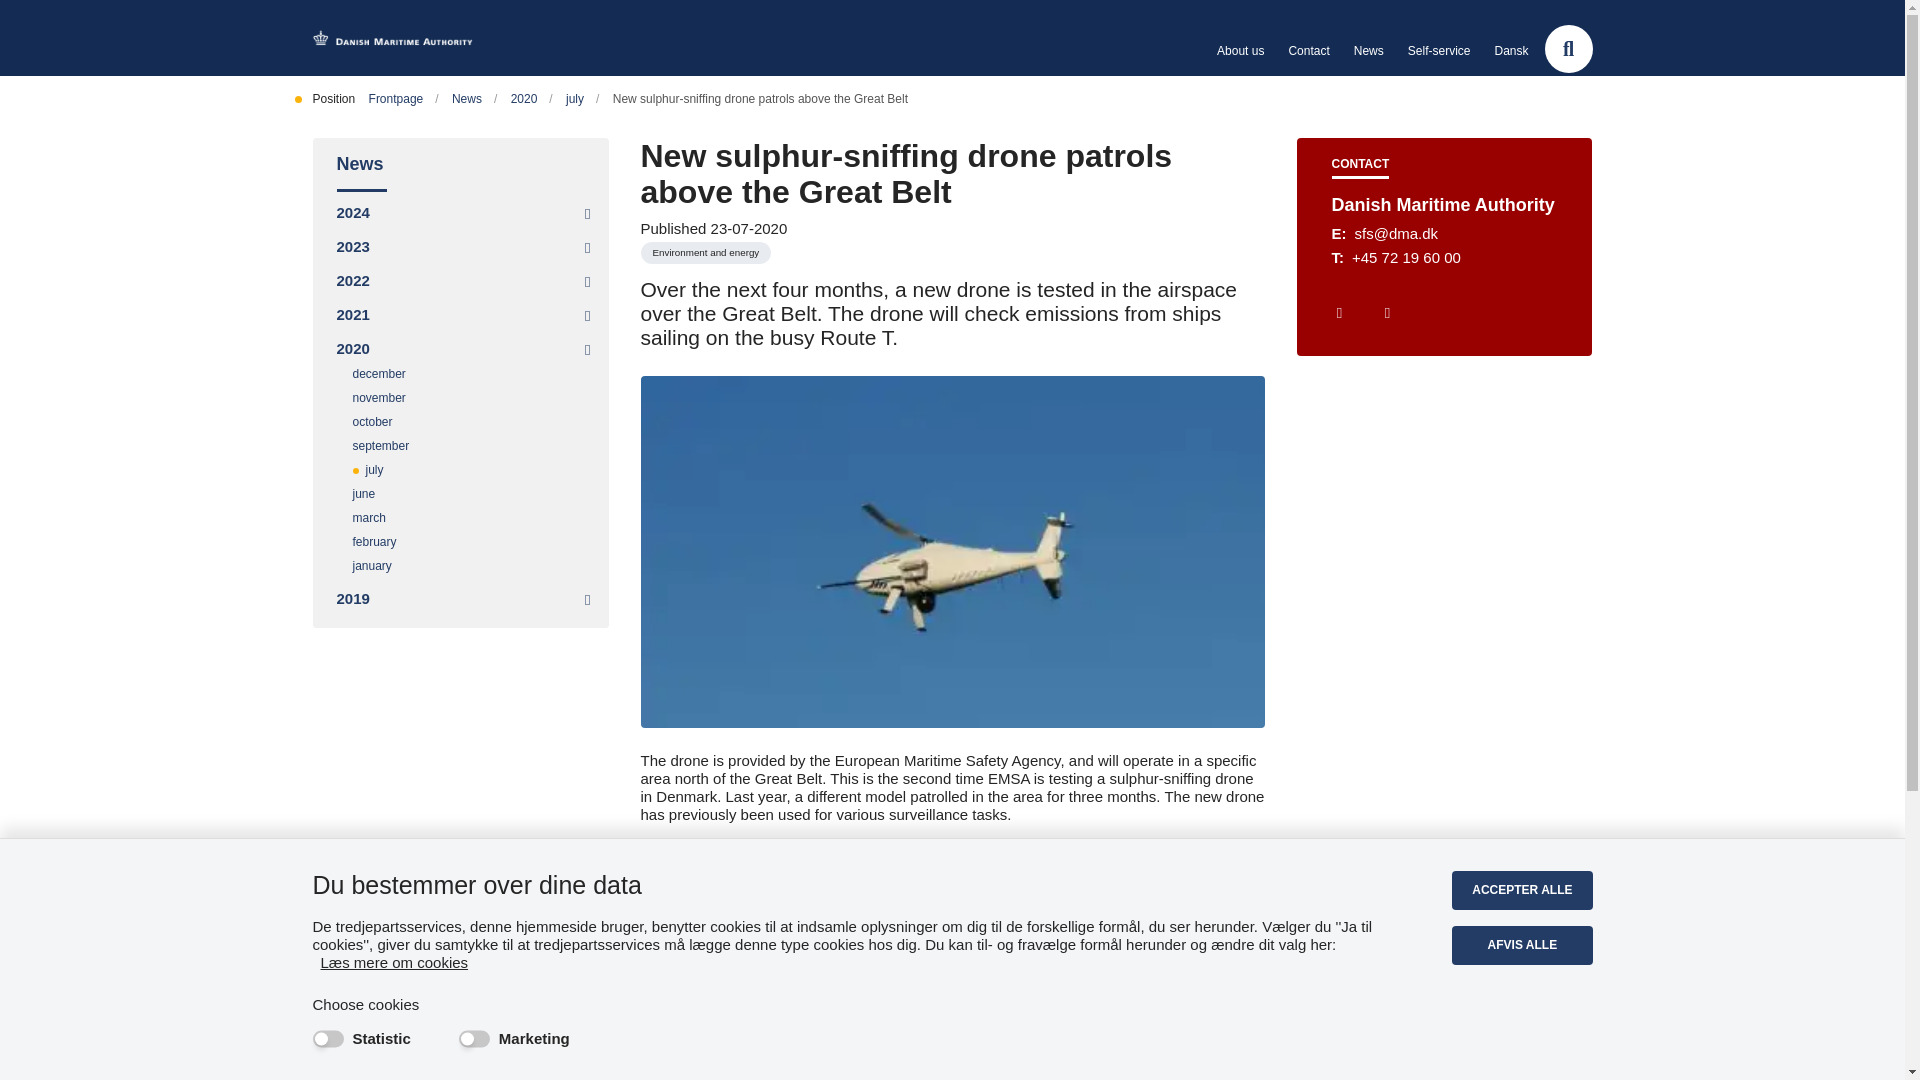 Image resolution: width=1920 pixels, height=1080 pixels. Describe the element at coordinates (1308, 50) in the screenshot. I see `Contact` at that location.